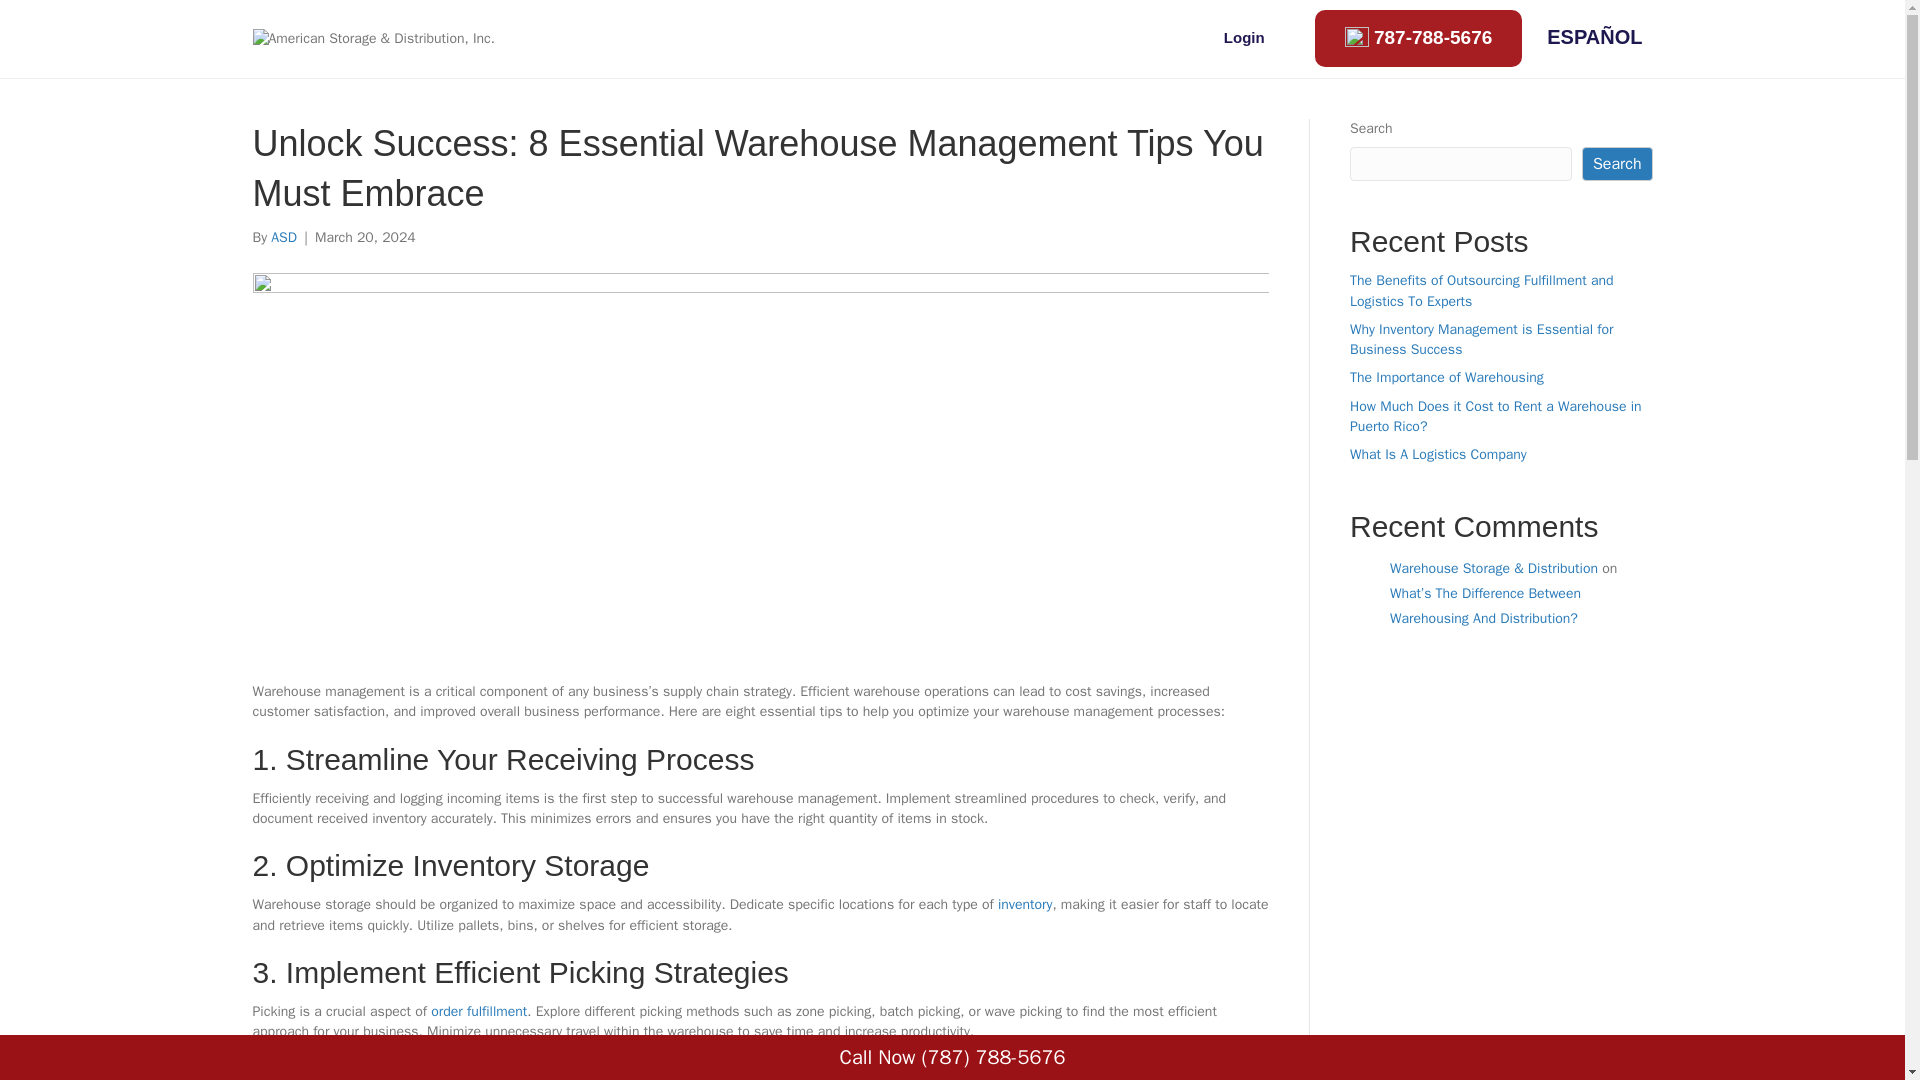 The height and width of the screenshot is (1080, 1920). What do you see at coordinates (284, 237) in the screenshot?
I see `ASD` at bounding box center [284, 237].